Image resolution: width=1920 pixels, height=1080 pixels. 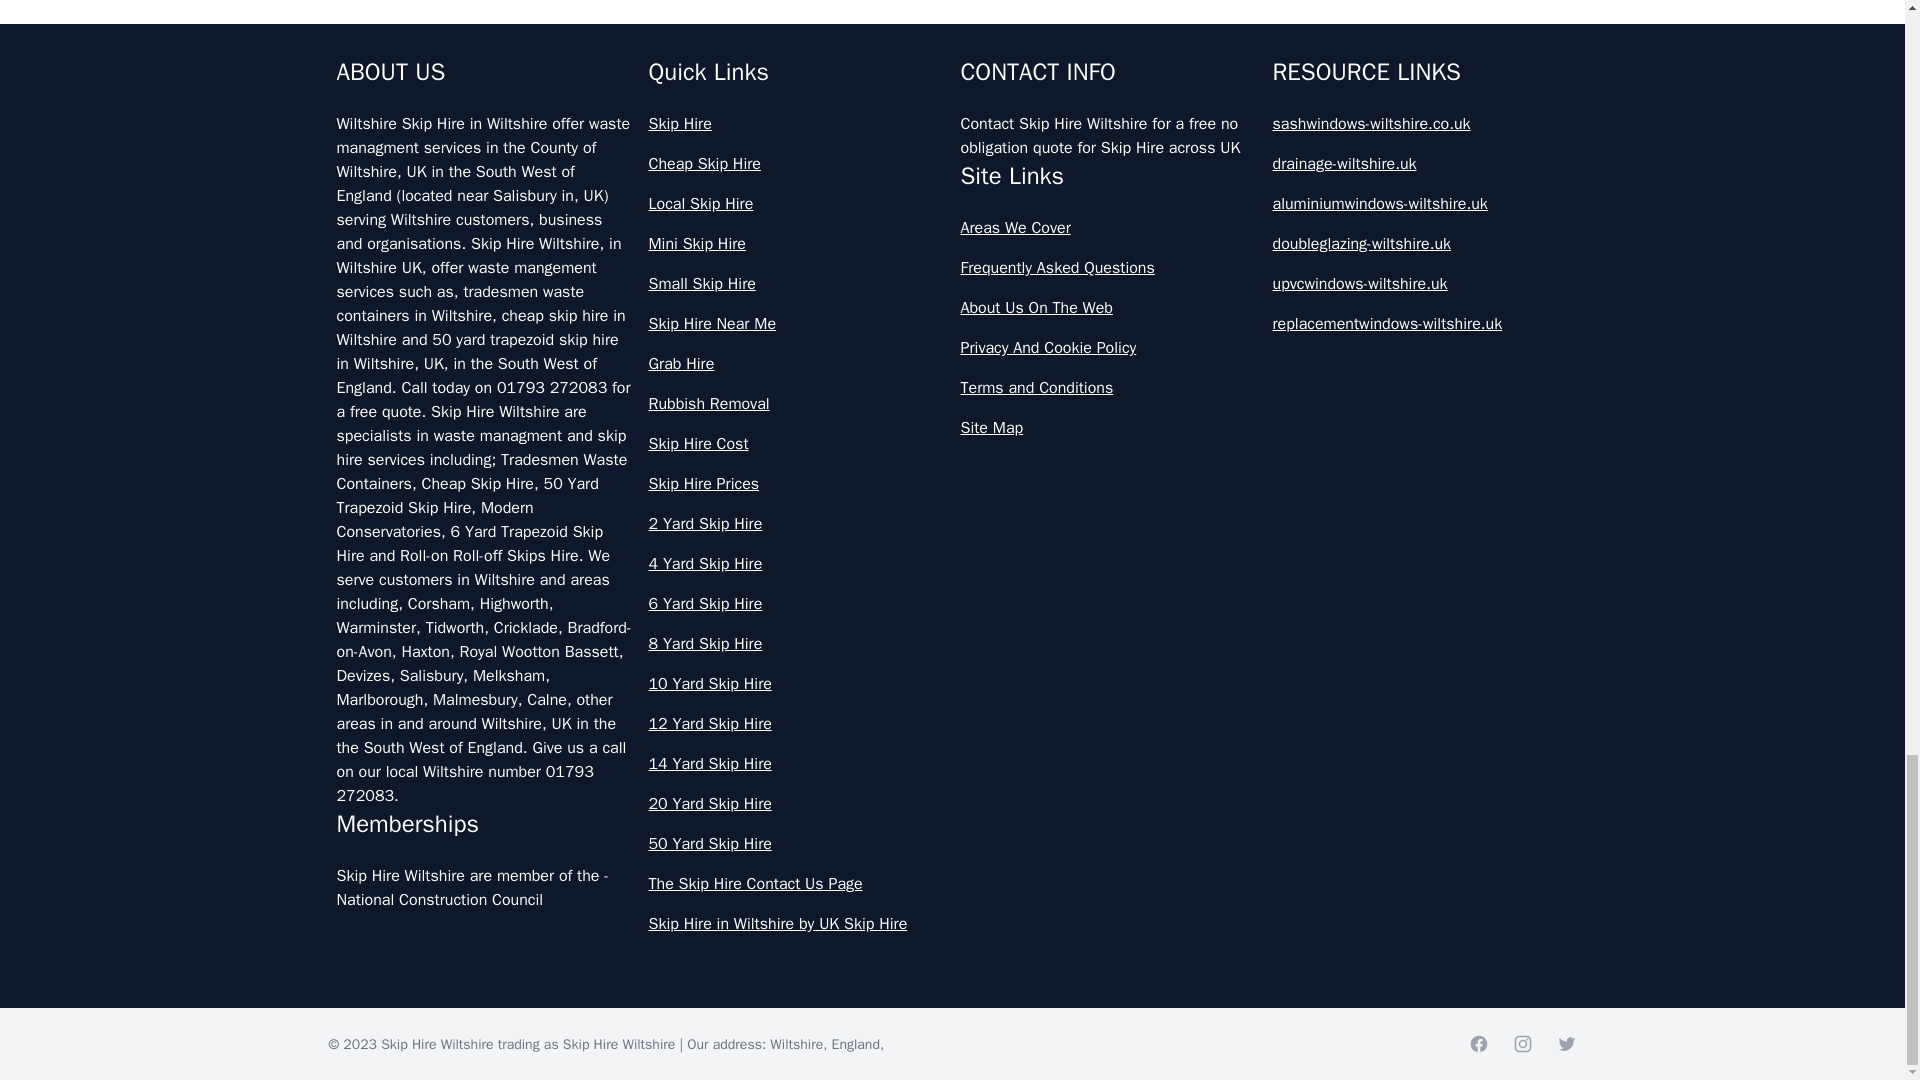 I want to click on Can You Hire Skips In Wiltshire, so click(x=952, y=400).